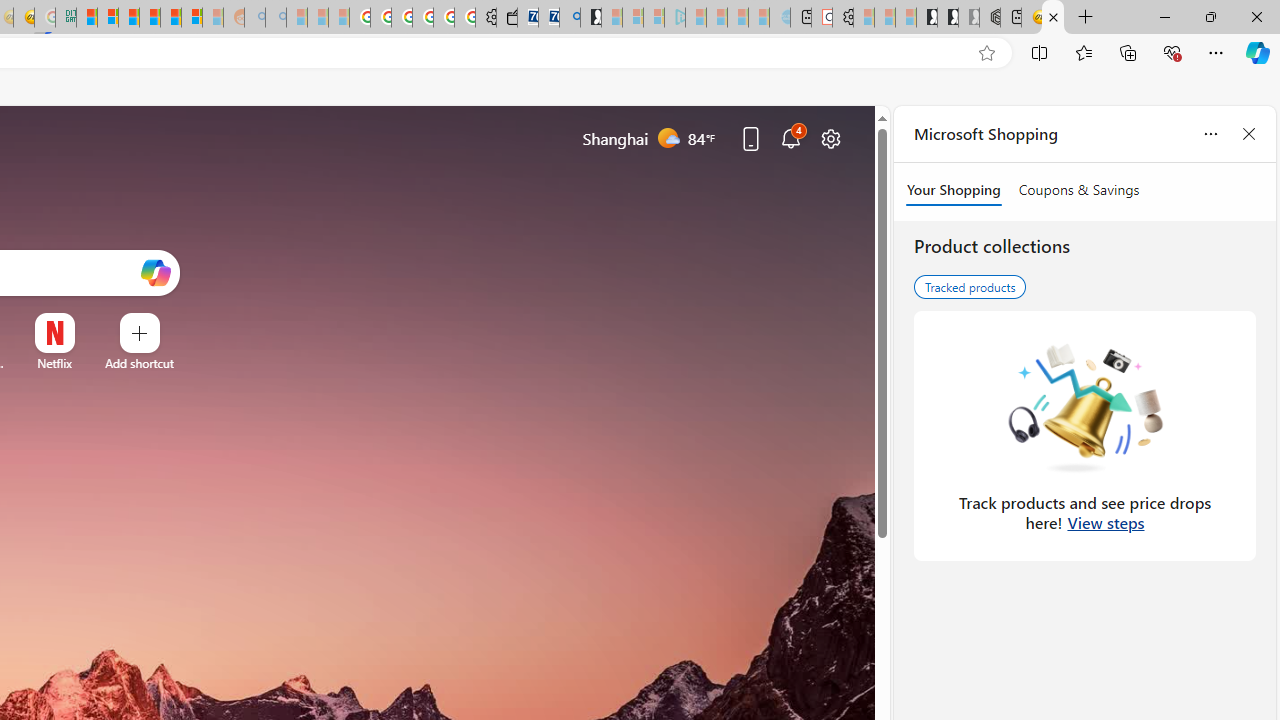  I want to click on Notifications, so click(790, 138).